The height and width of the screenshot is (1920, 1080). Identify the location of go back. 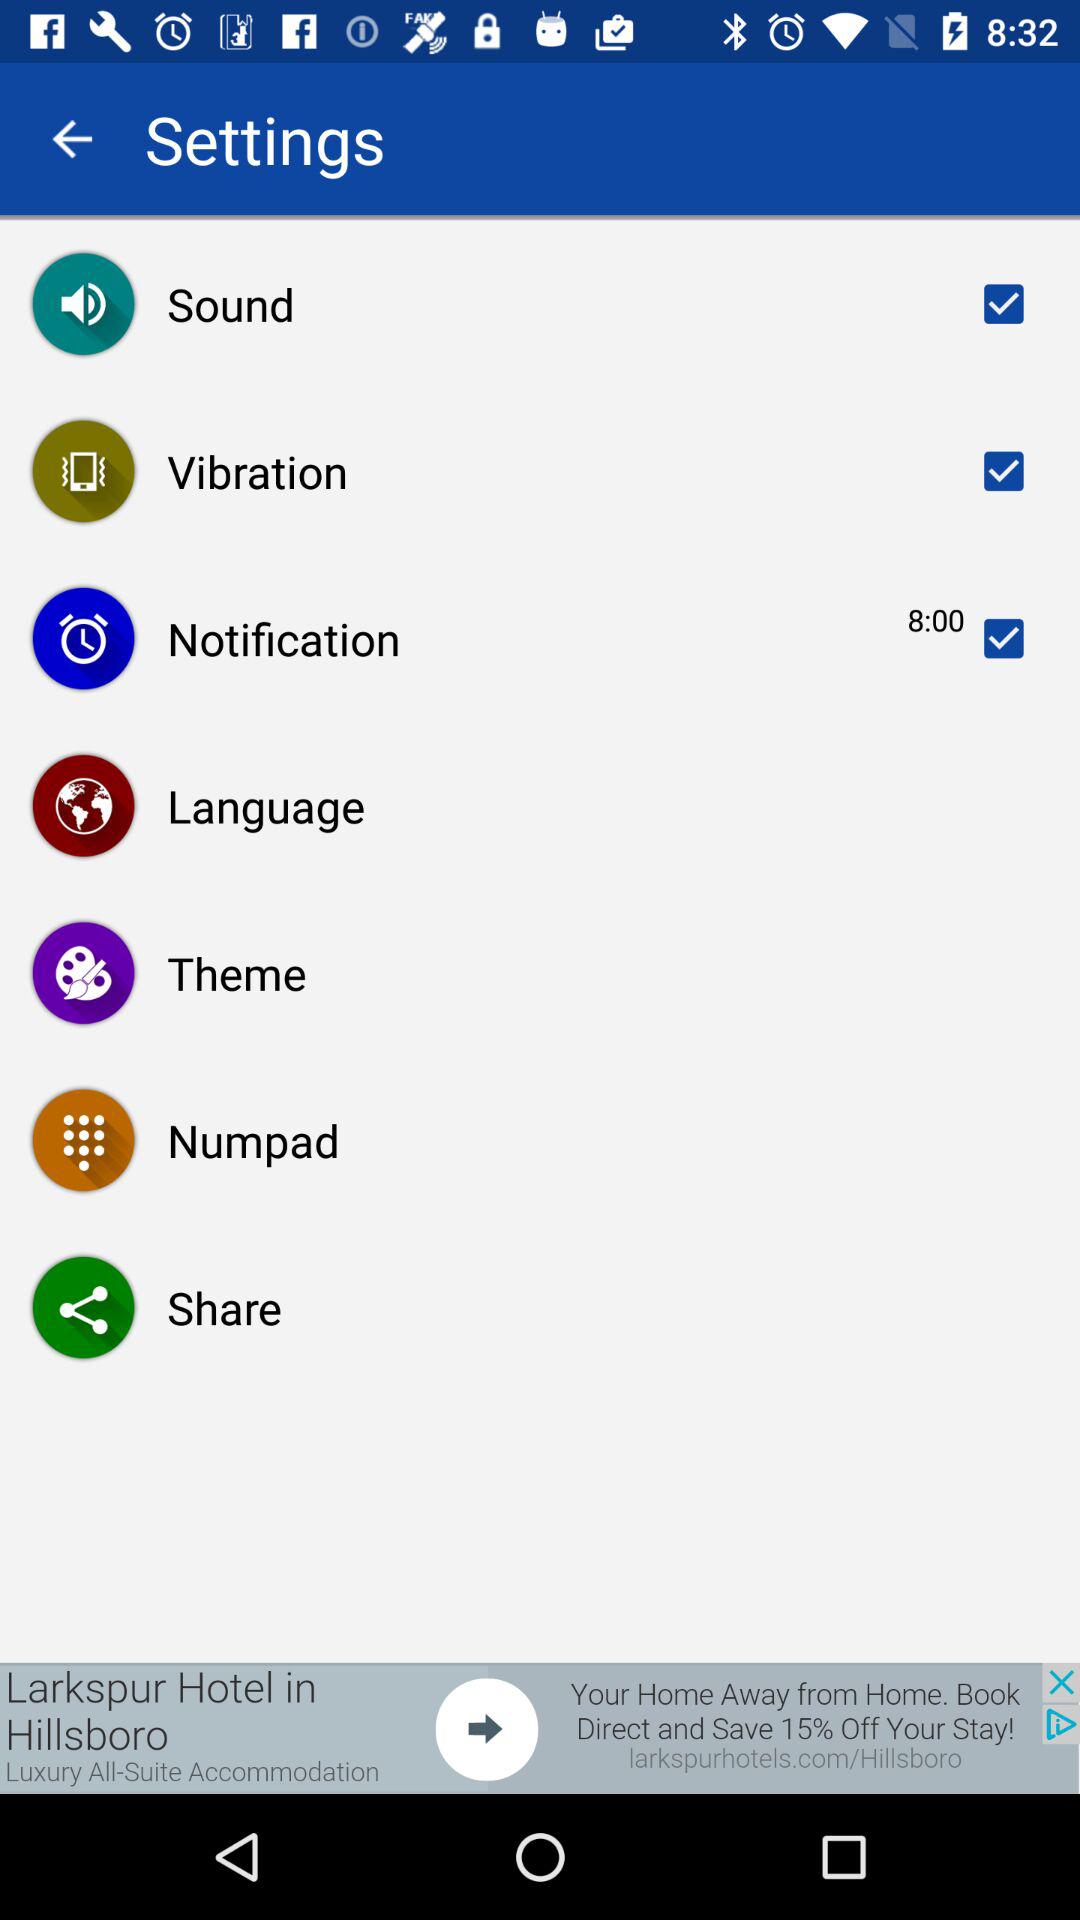
(72, 138).